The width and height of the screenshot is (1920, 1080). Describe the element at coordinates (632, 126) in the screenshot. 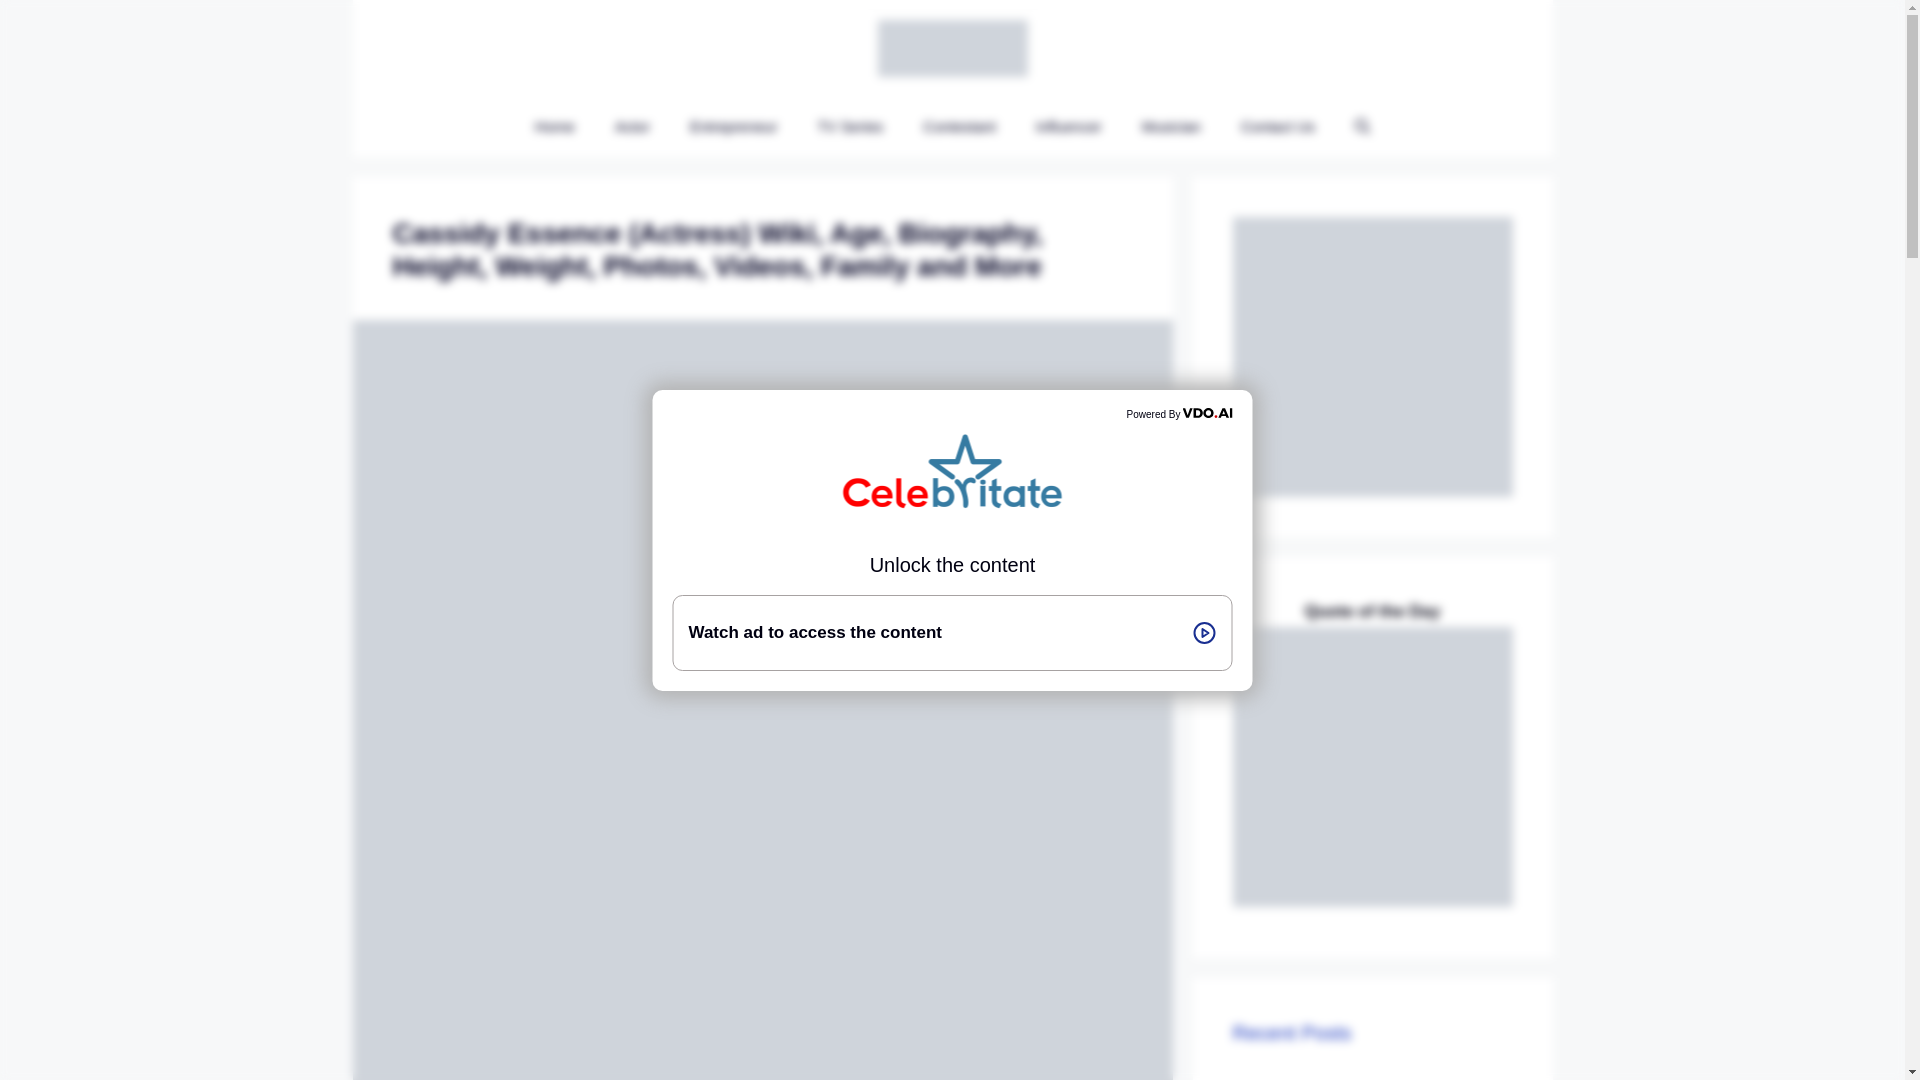

I see `Actor` at that location.